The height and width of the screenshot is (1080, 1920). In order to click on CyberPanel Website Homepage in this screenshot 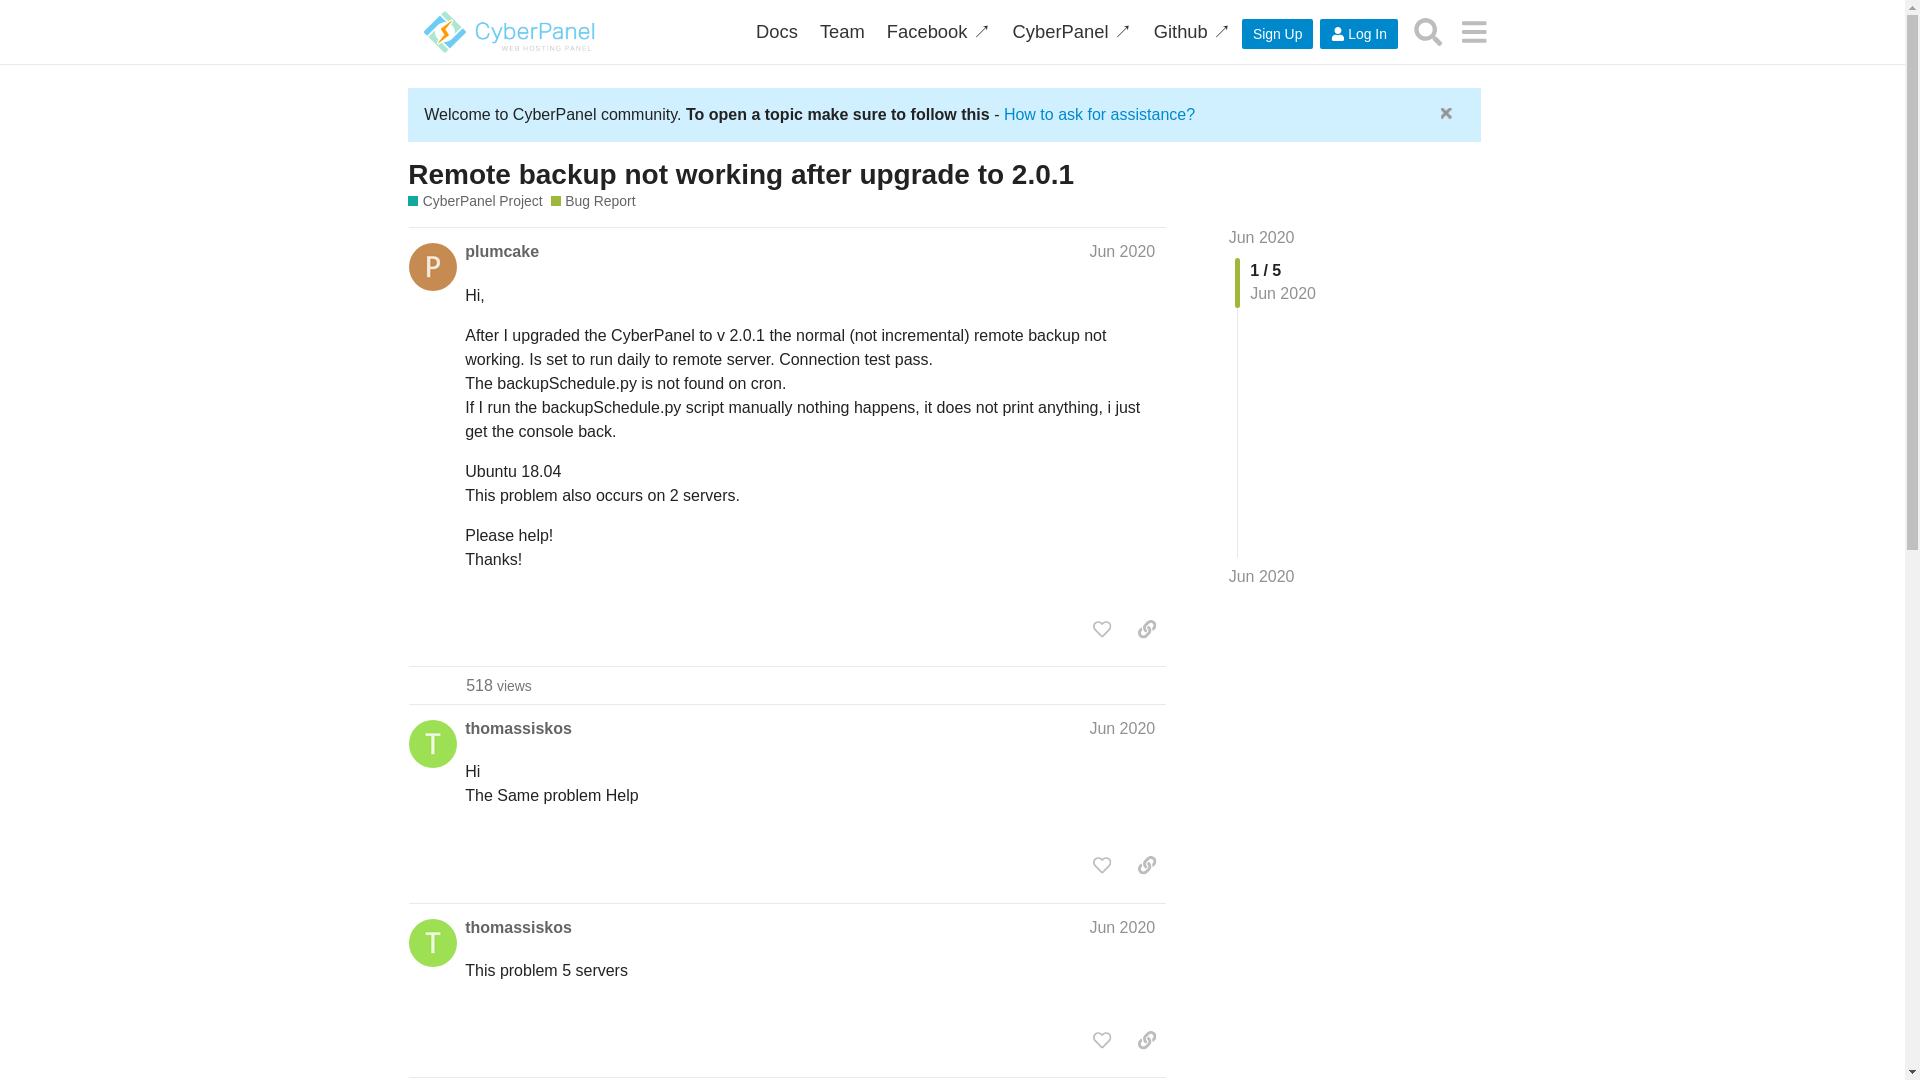, I will do `click(1072, 32)`.